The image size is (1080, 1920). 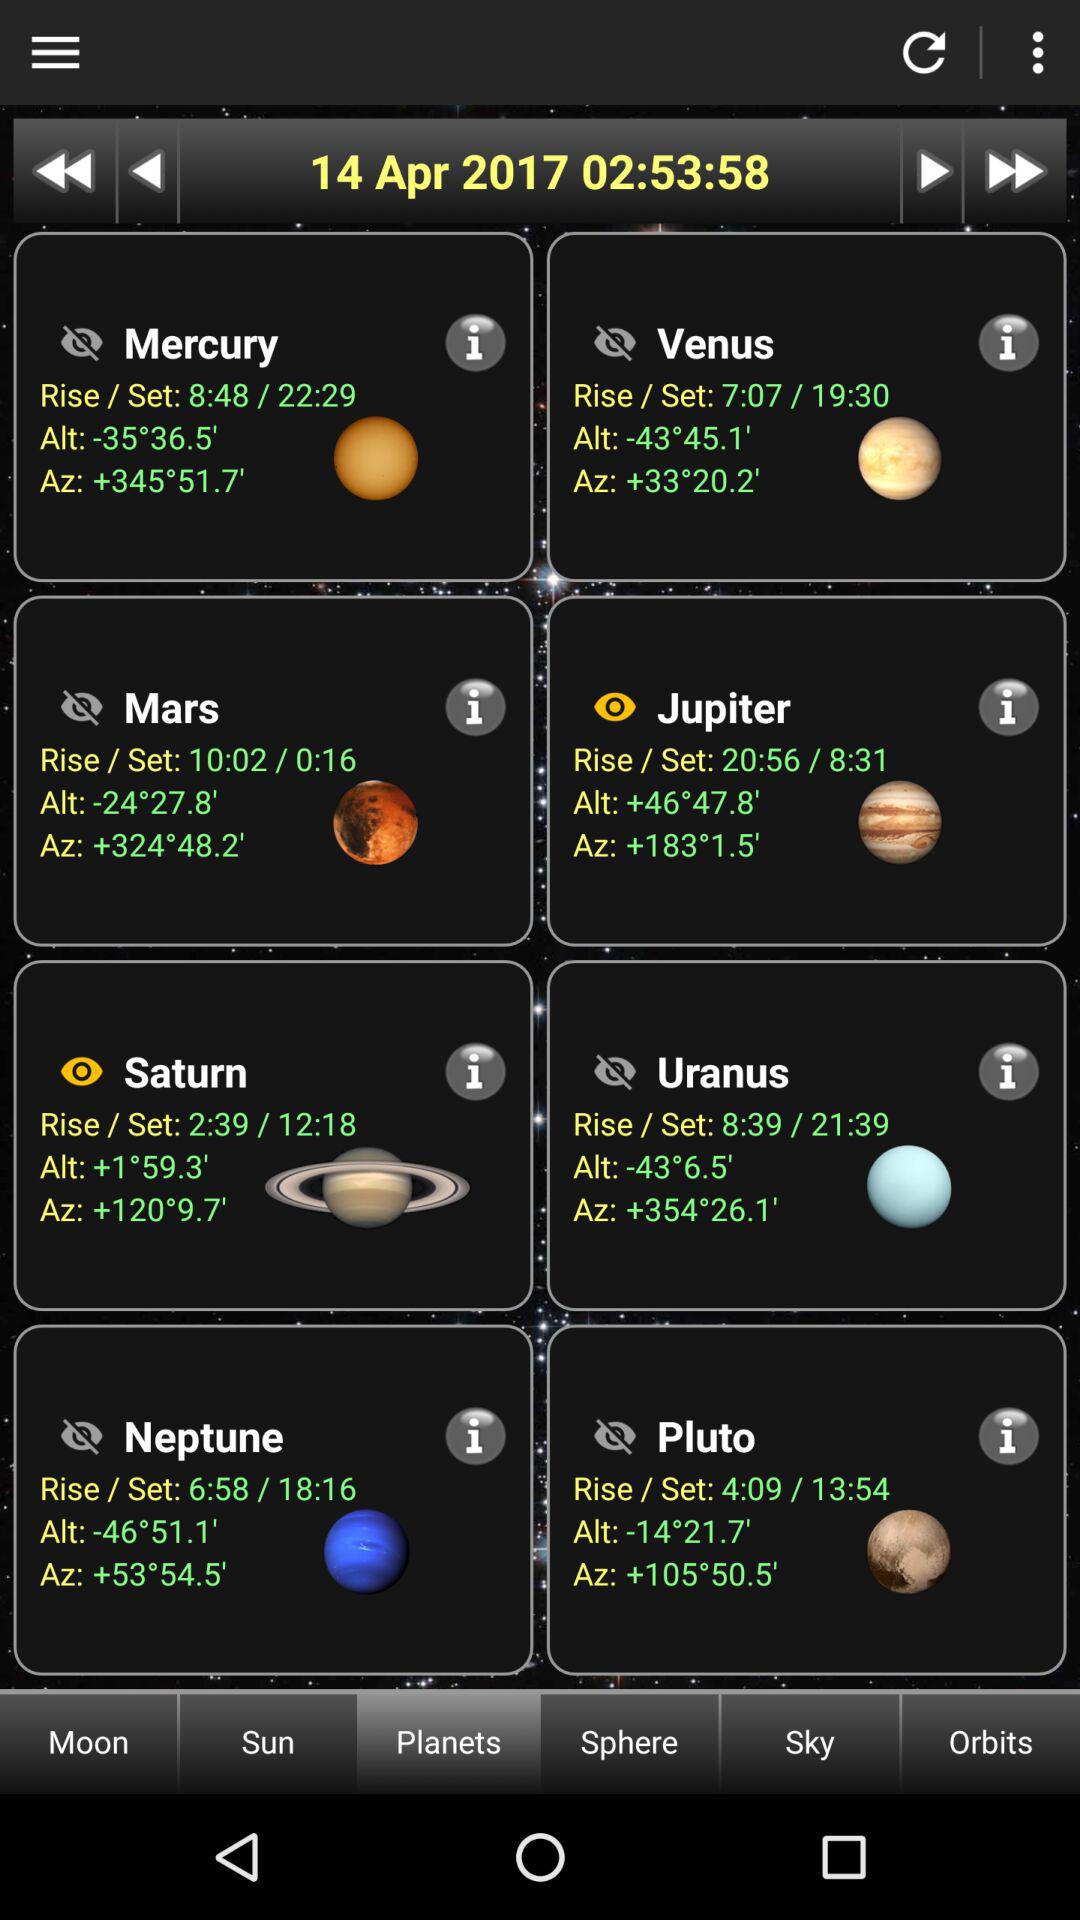 I want to click on hide tab, so click(x=615, y=342).